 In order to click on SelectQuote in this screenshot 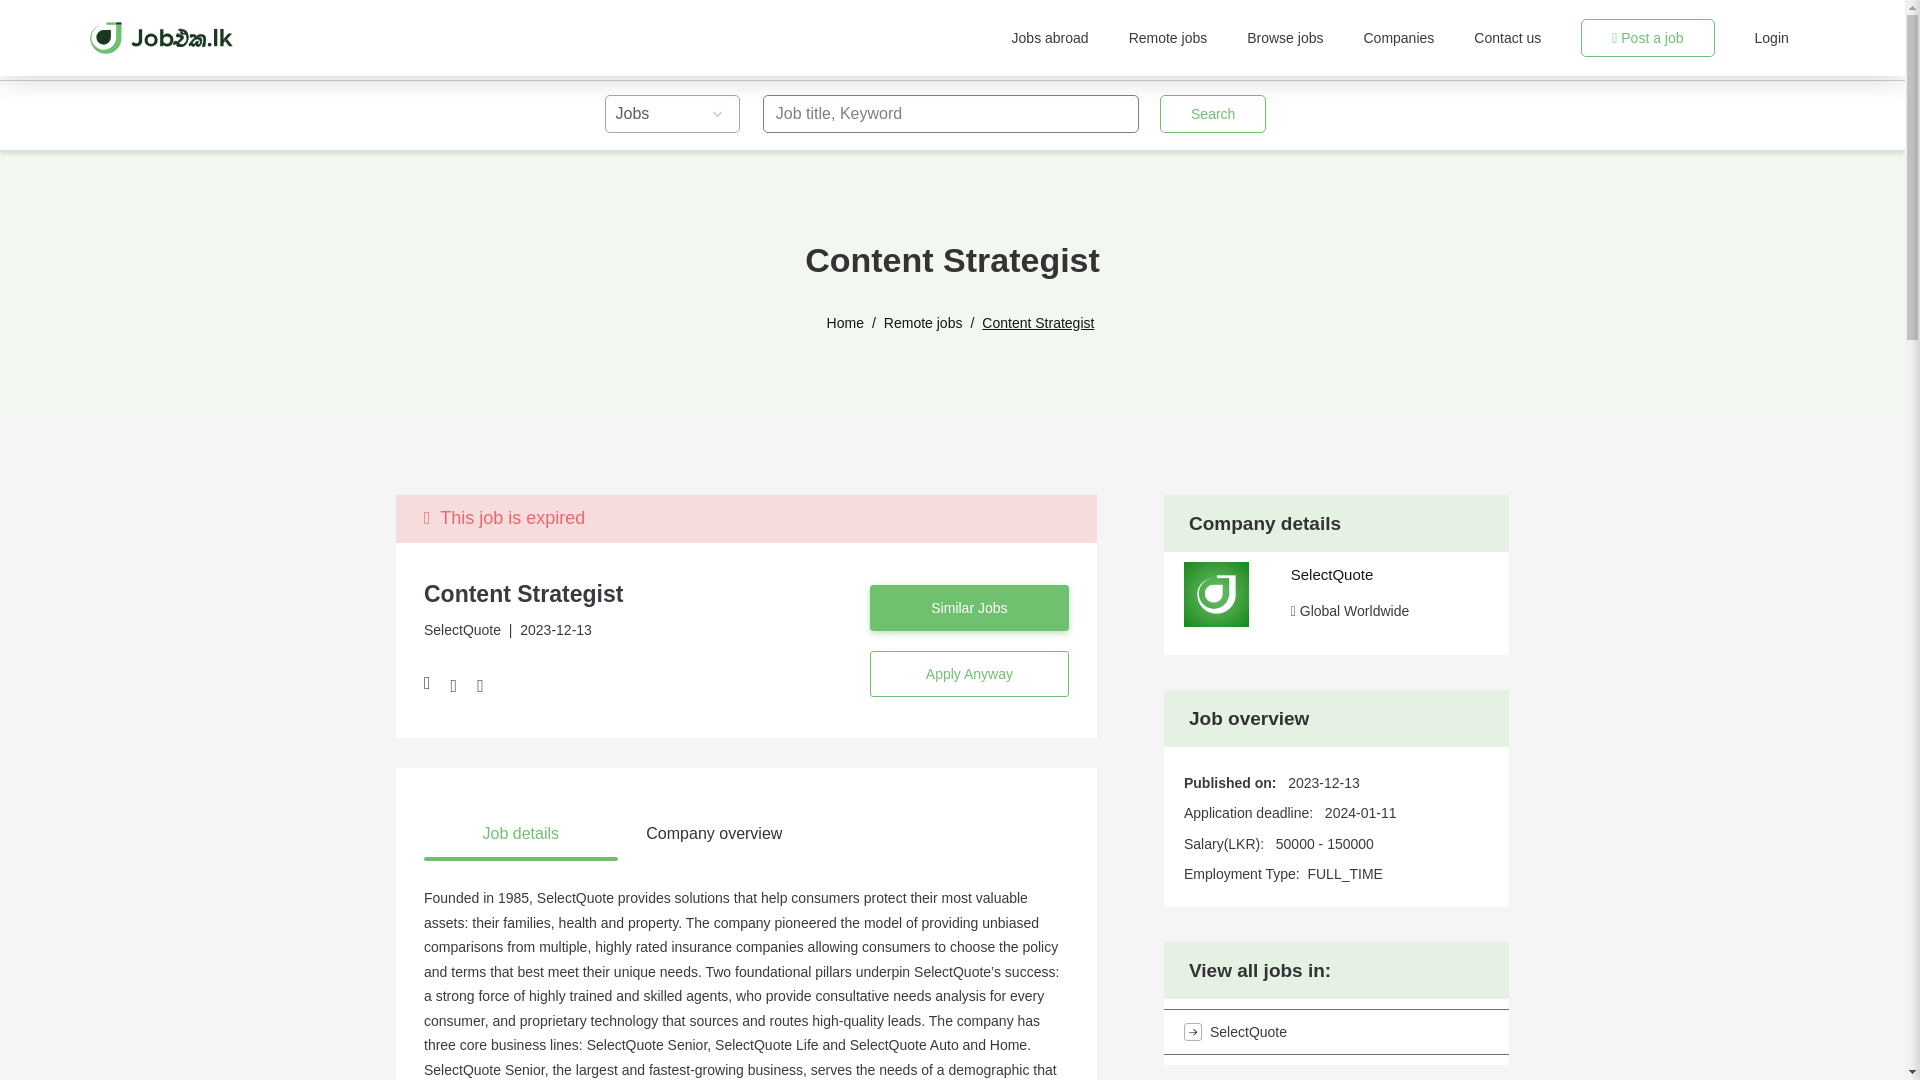, I will do `click(1332, 574)`.